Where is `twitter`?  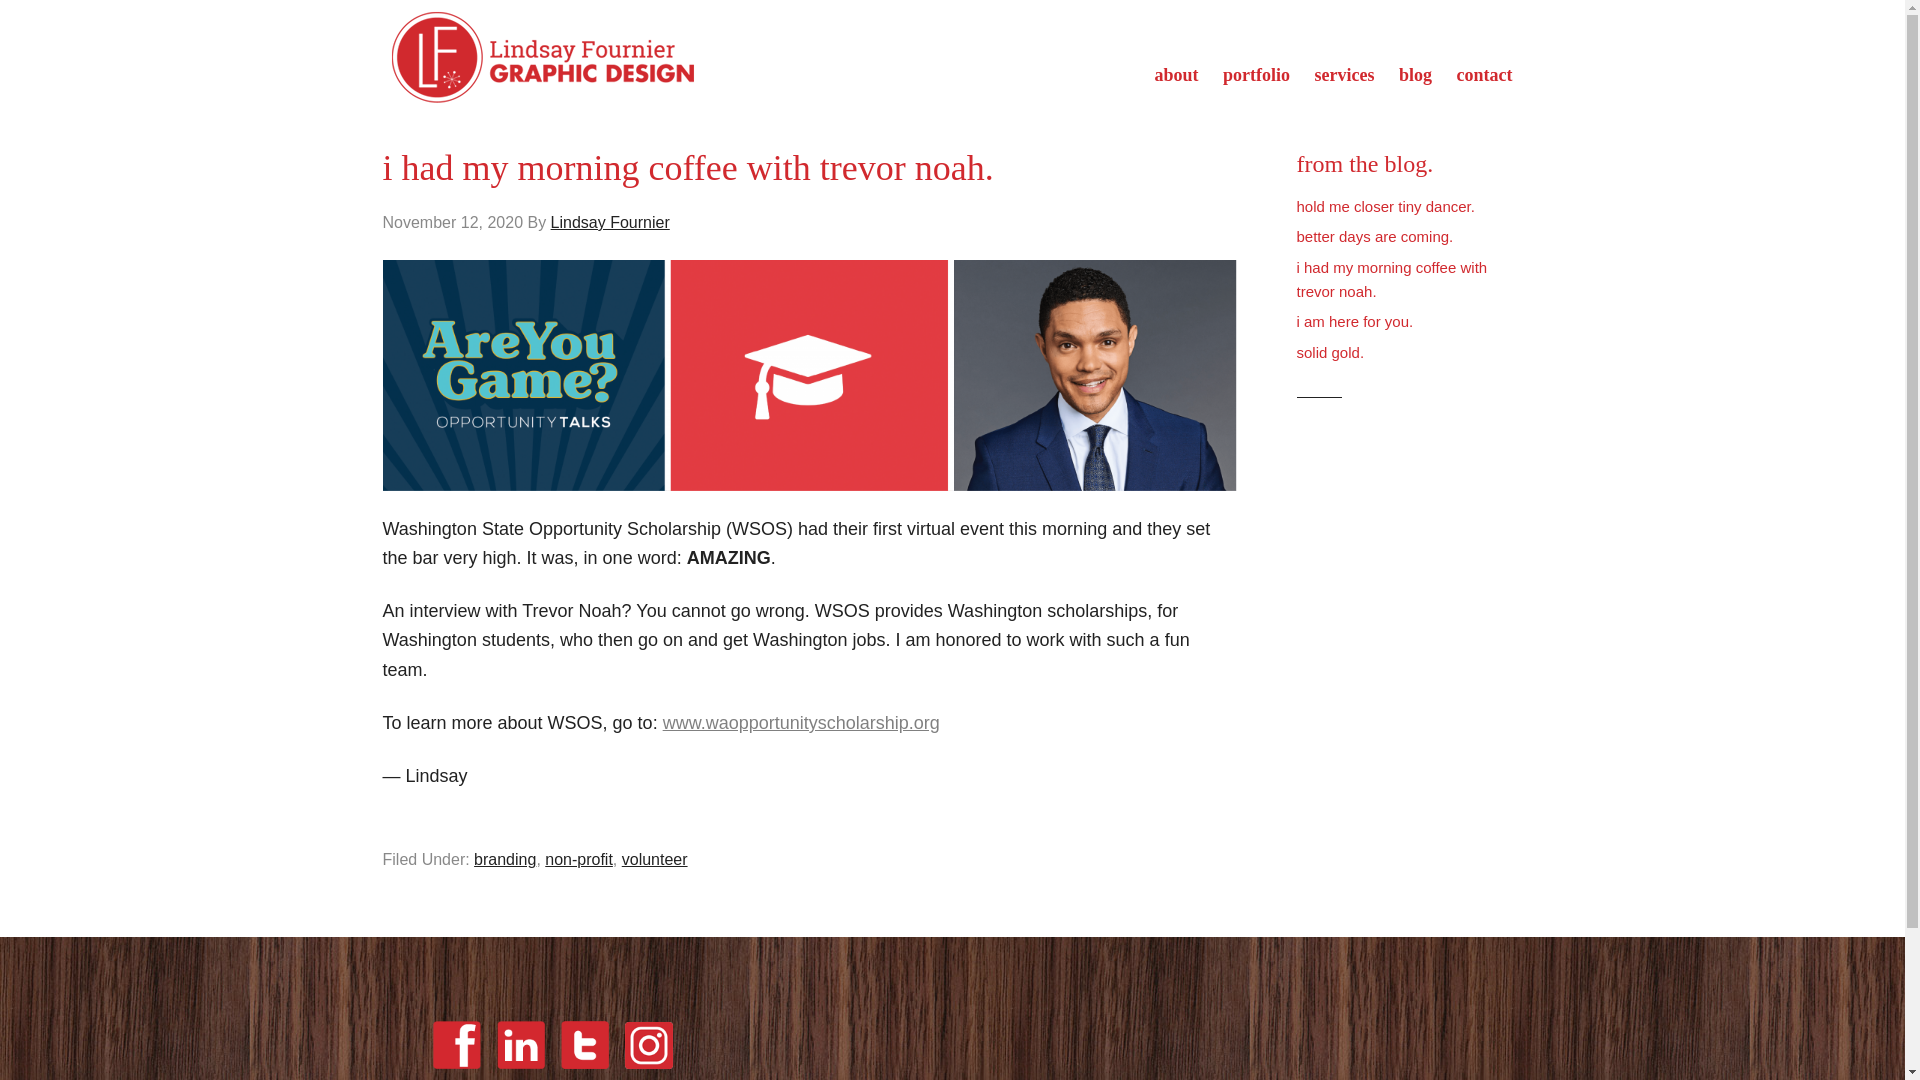
twitter is located at coordinates (584, 1070).